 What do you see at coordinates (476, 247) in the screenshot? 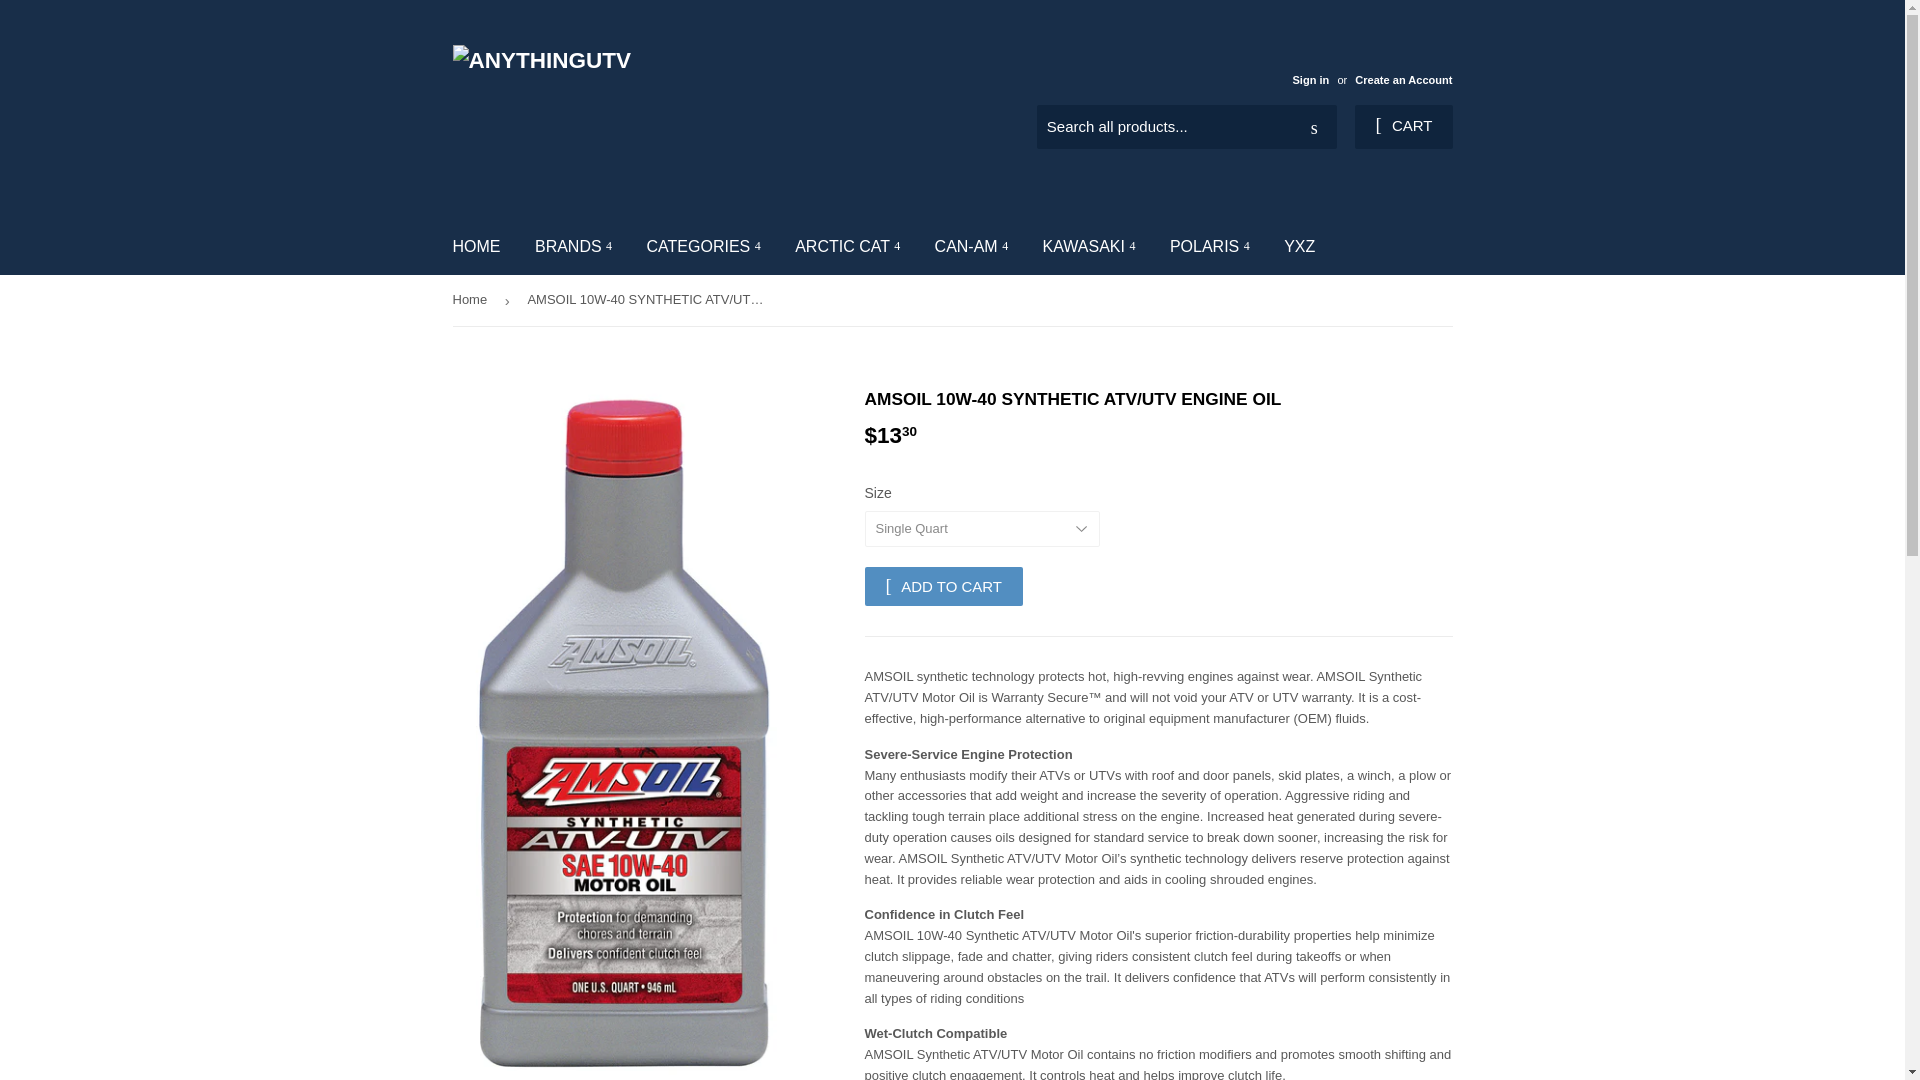
I see `HOME` at bounding box center [476, 247].